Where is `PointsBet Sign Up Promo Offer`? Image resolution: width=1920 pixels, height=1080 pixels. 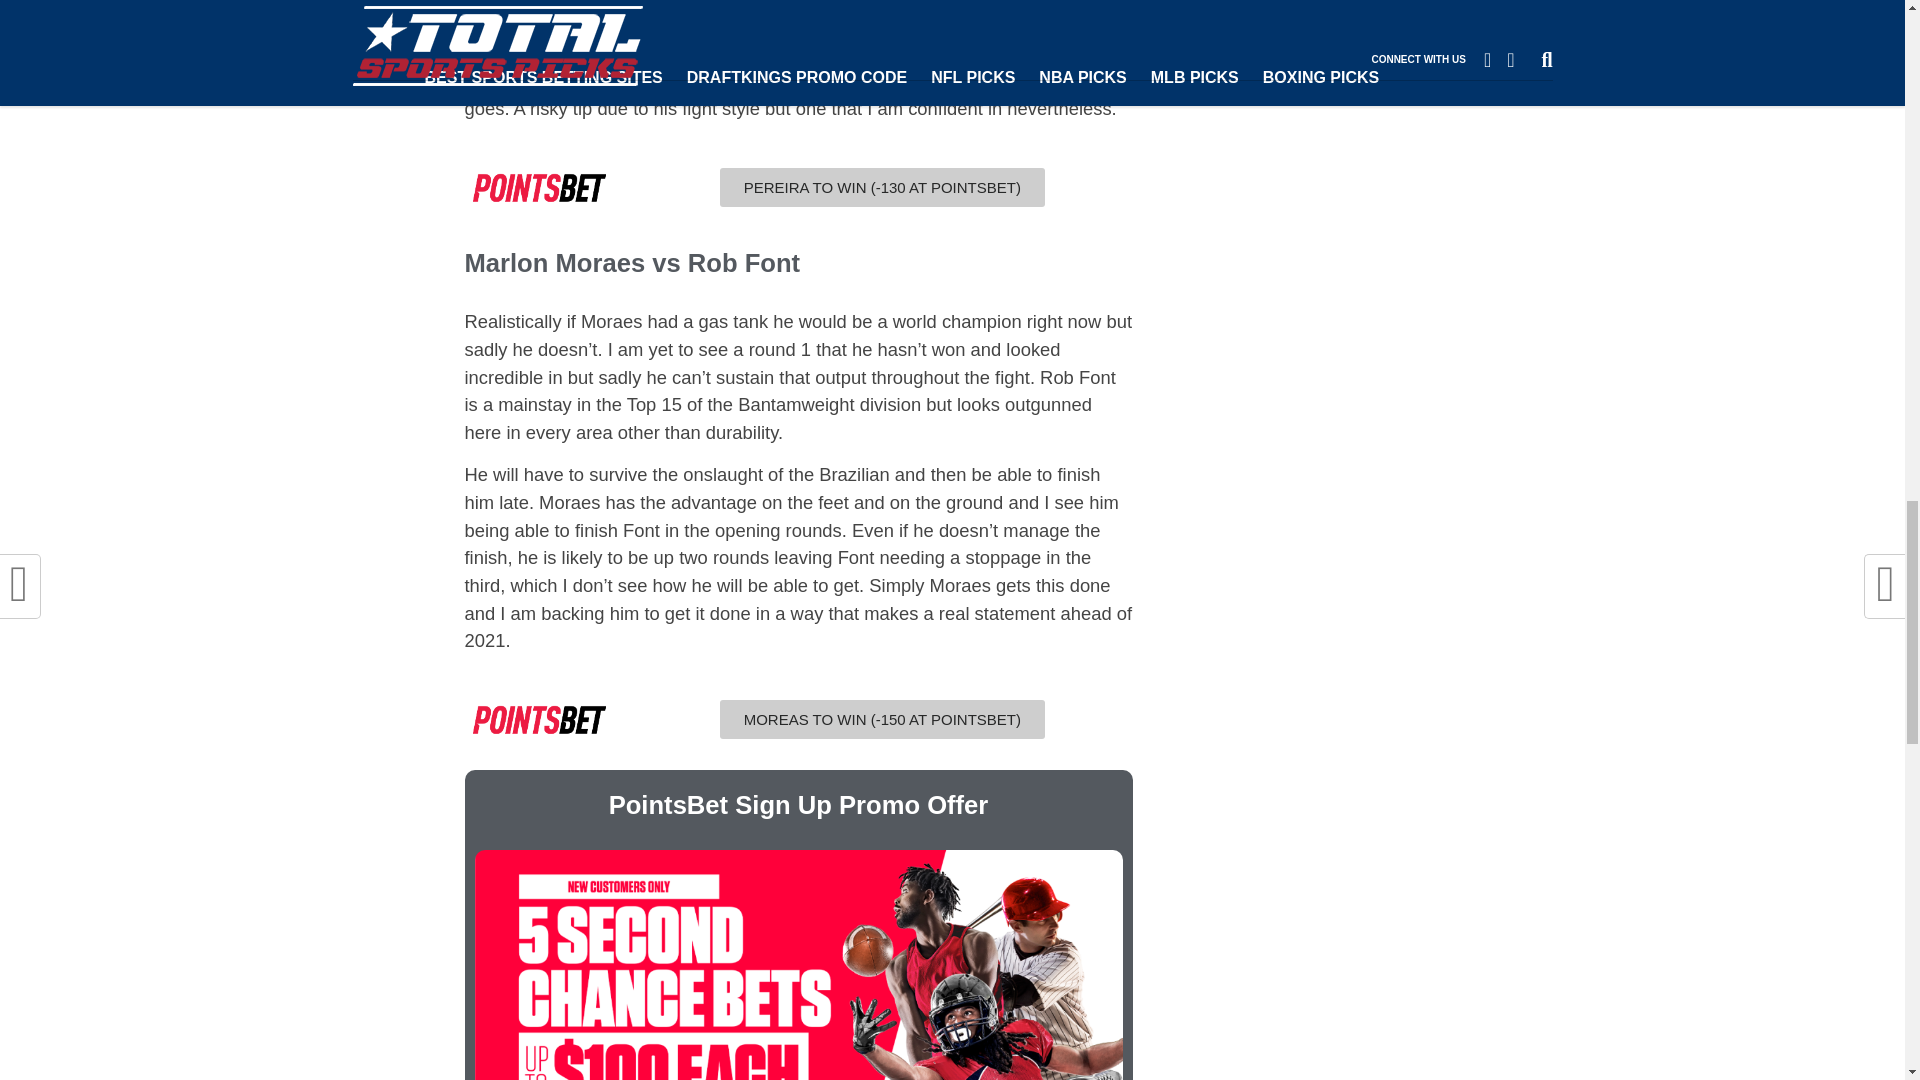
PointsBet Sign Up Promo Offer is located at coordinates (798, 804).